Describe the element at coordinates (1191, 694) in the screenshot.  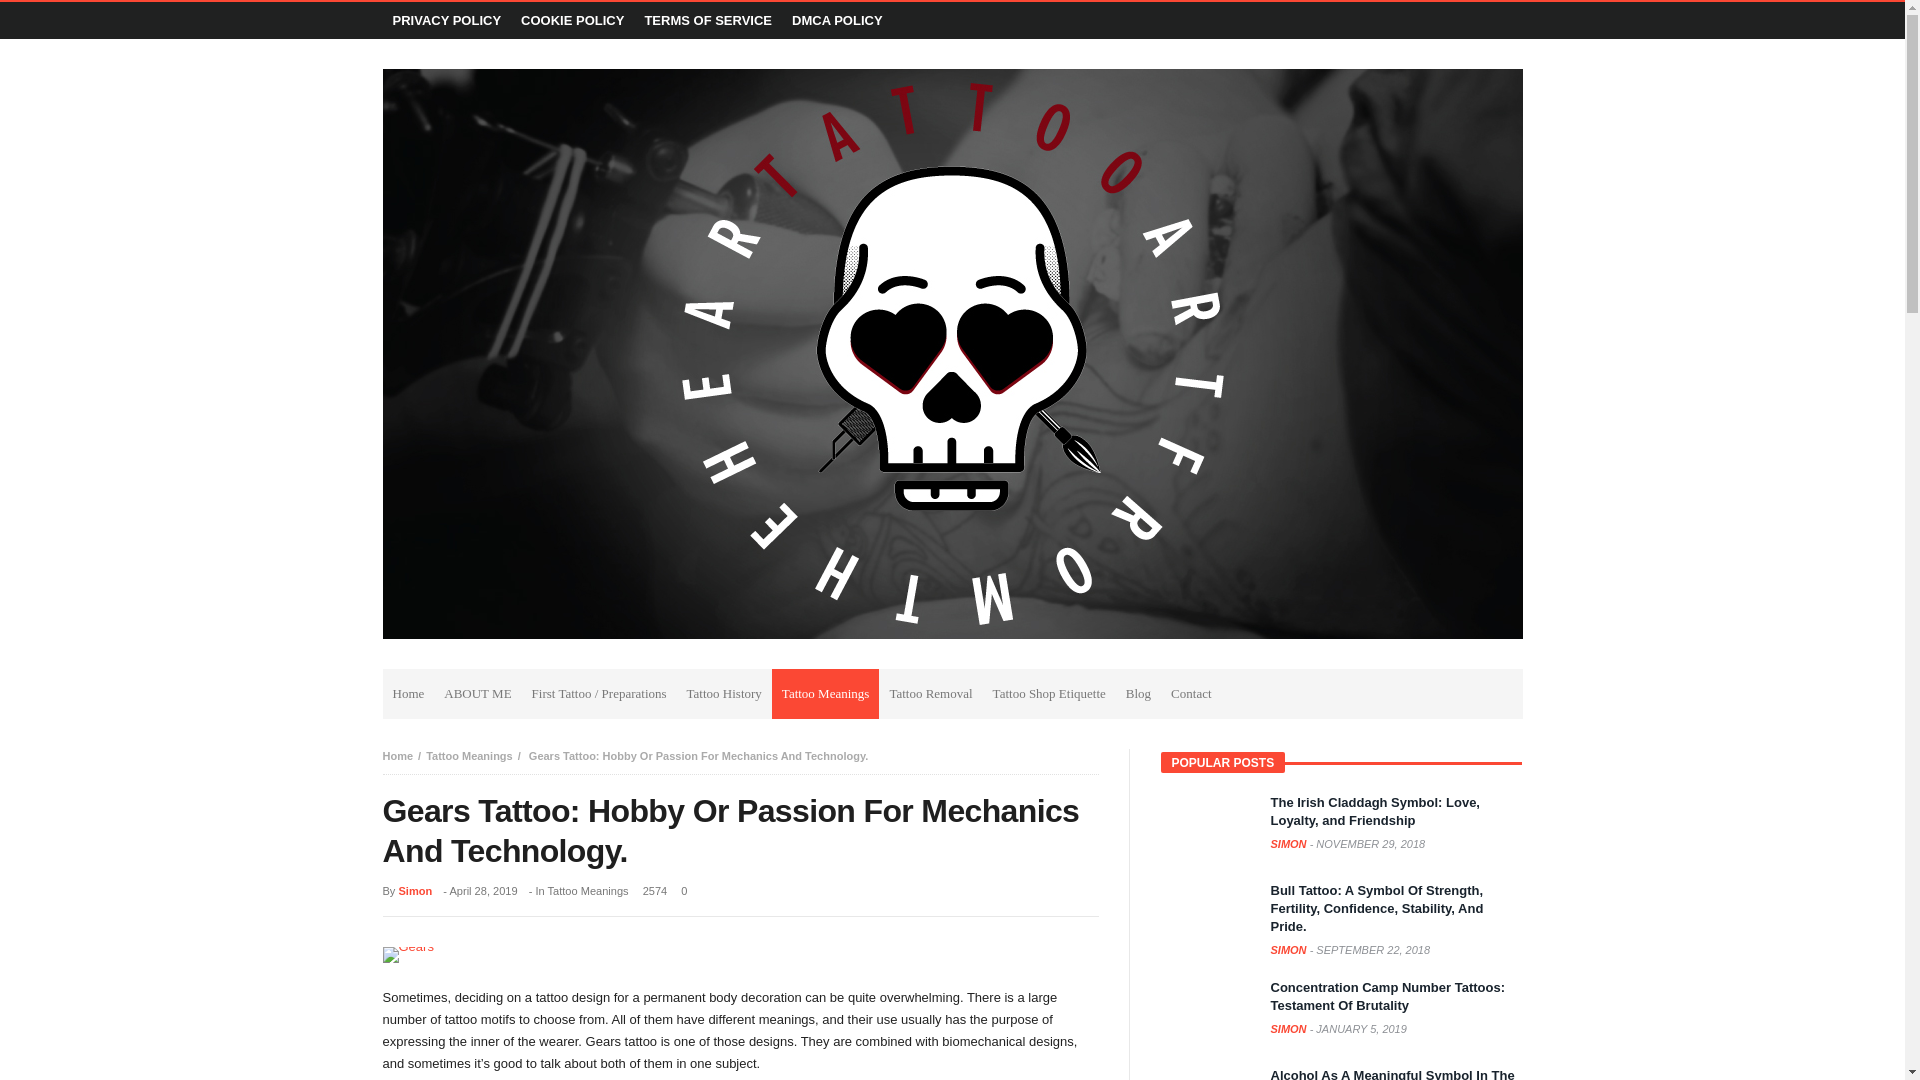
I see `Contact` at that location.